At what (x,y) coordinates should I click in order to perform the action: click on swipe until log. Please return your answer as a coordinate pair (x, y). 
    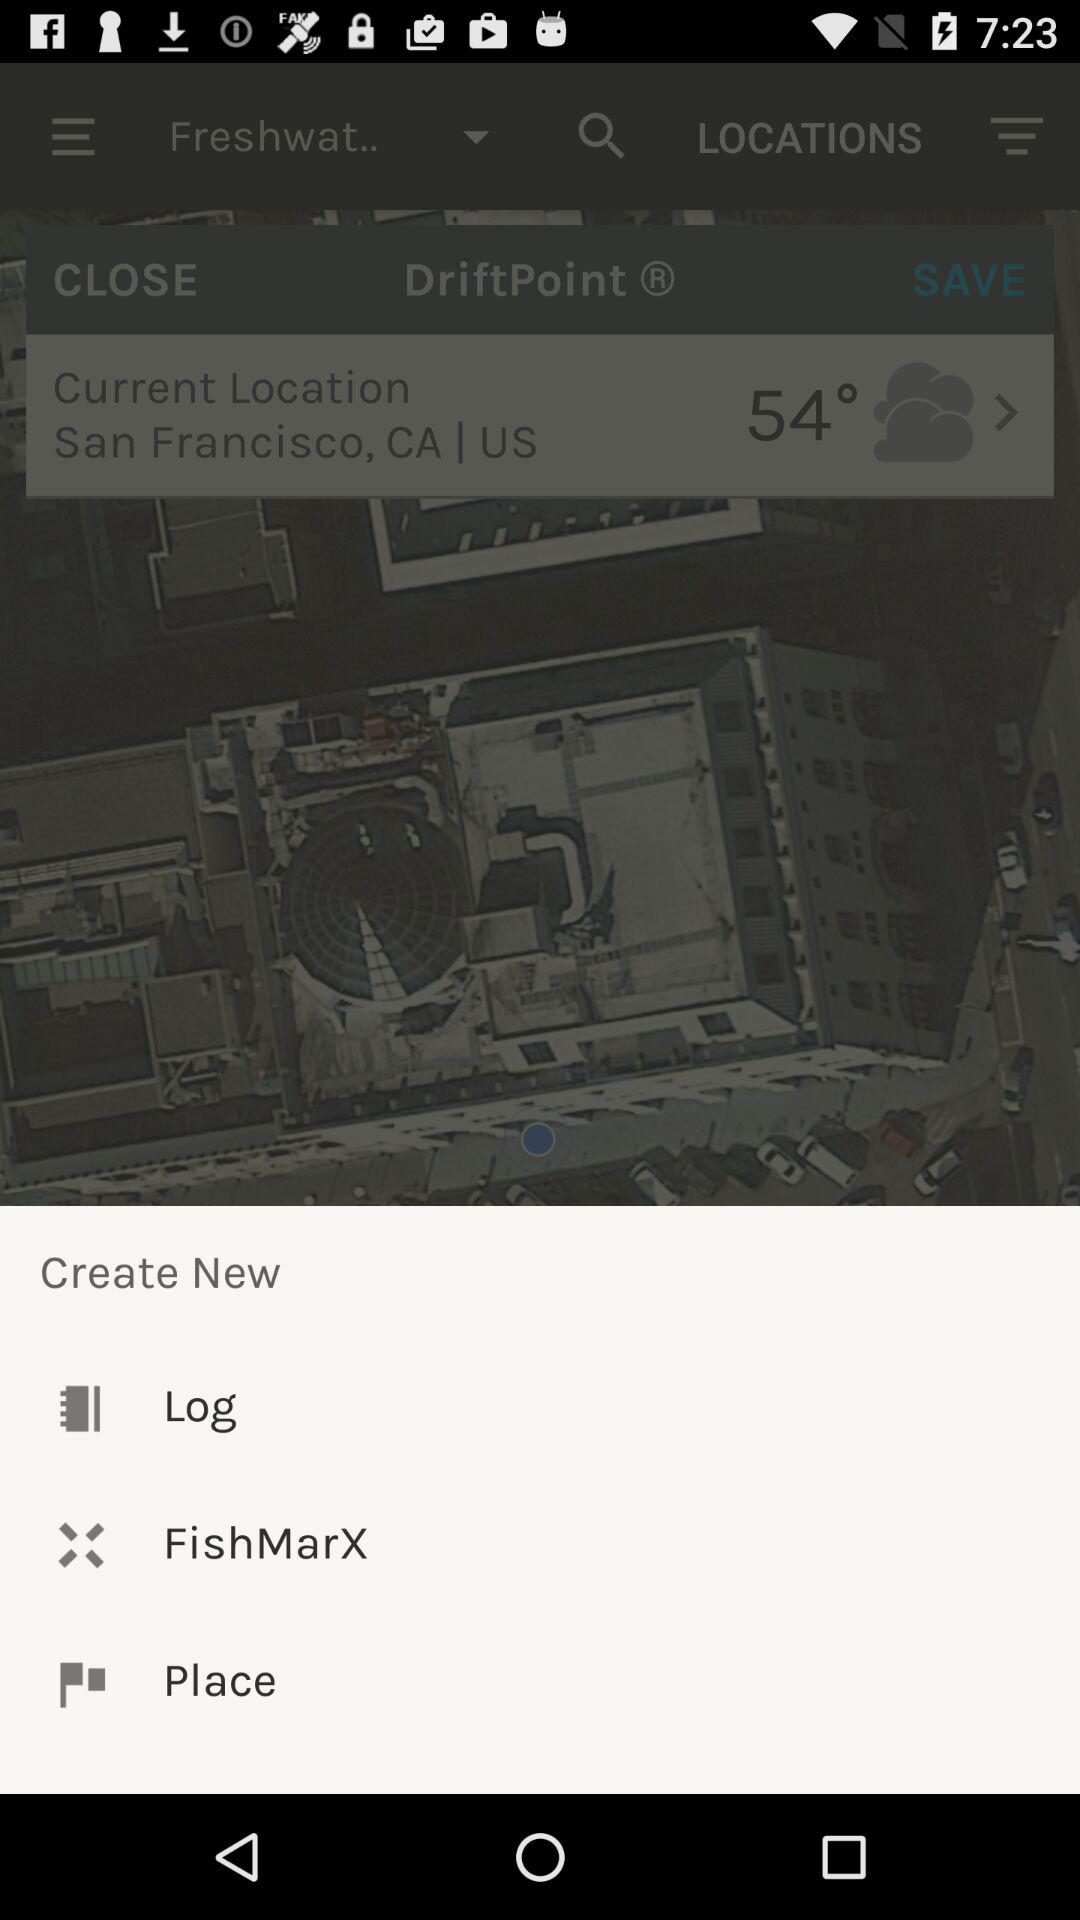
    Looking at the image, I should click on (540, 1408).